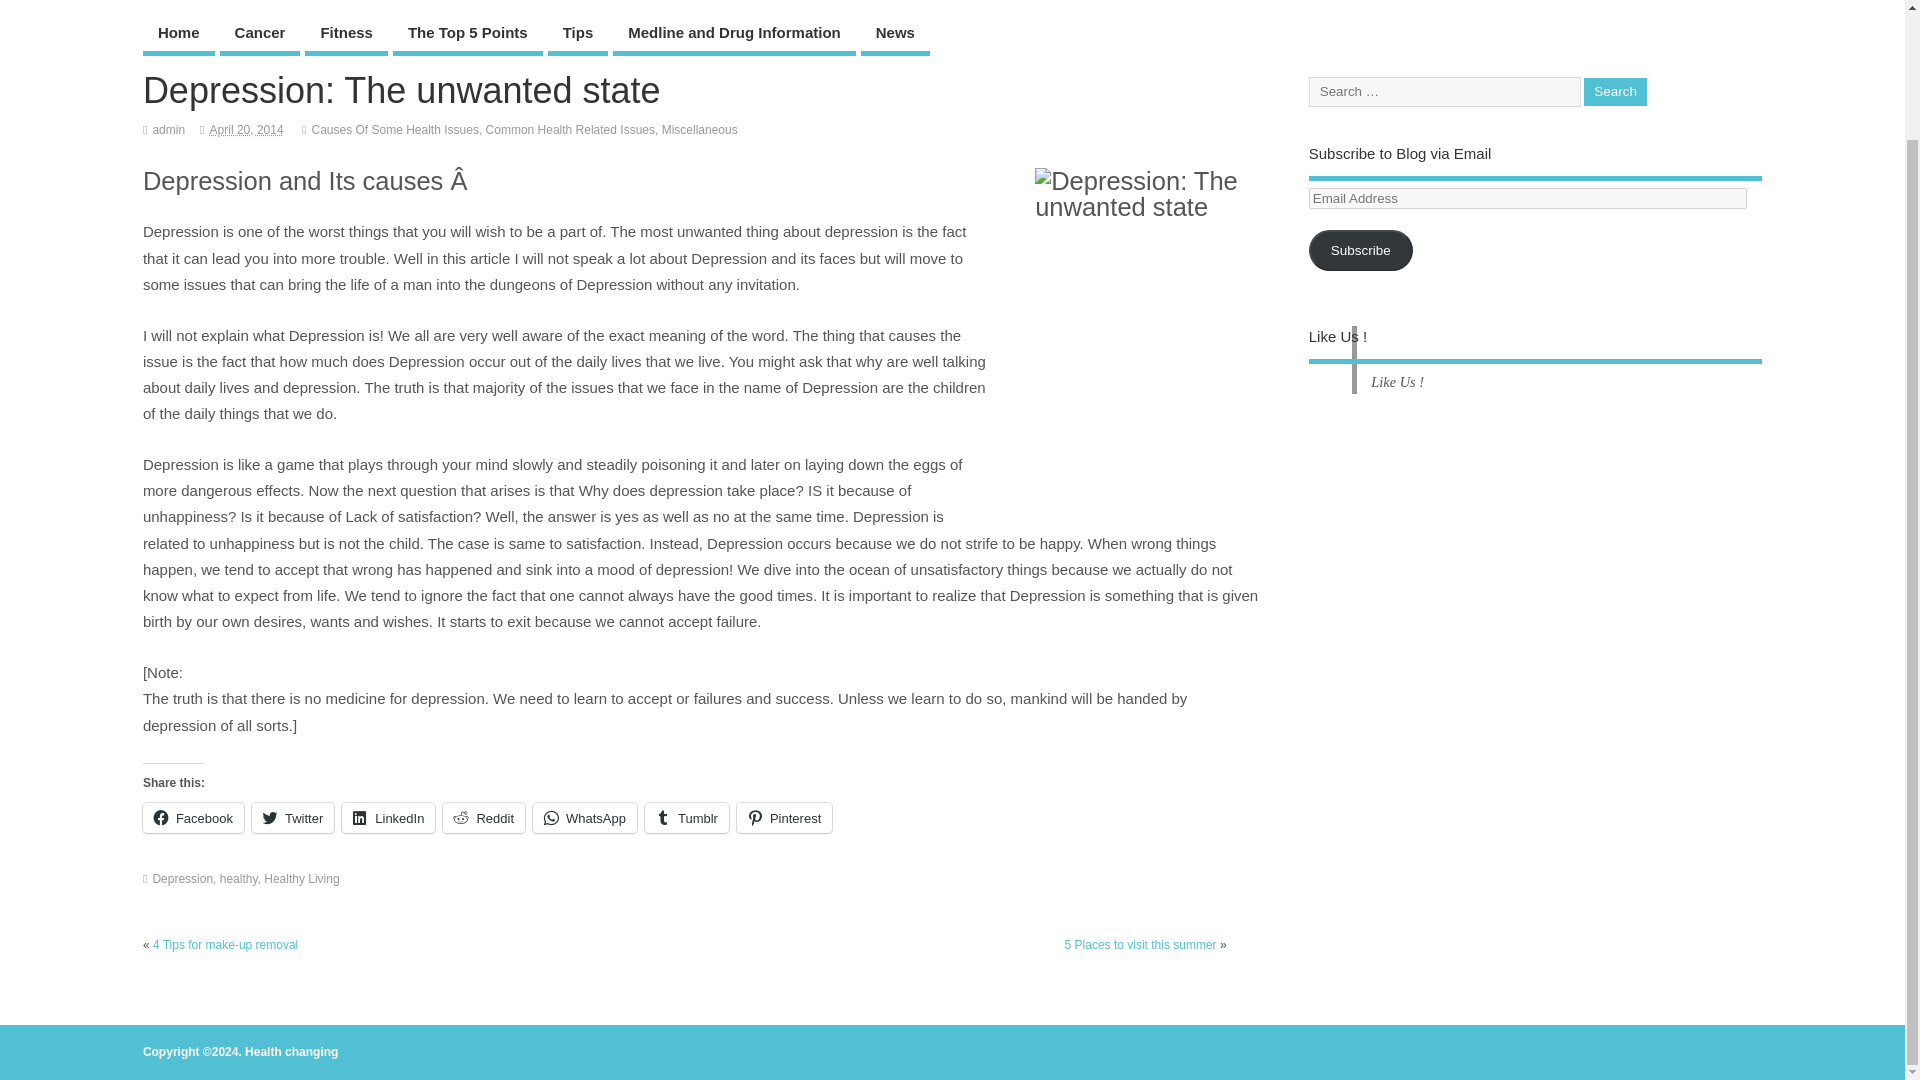 The width and height of the screenshot is (1920, 1080). Describe the element at coordinates (168, 130) in the screenshot. I see `Posts by admin` at that location.